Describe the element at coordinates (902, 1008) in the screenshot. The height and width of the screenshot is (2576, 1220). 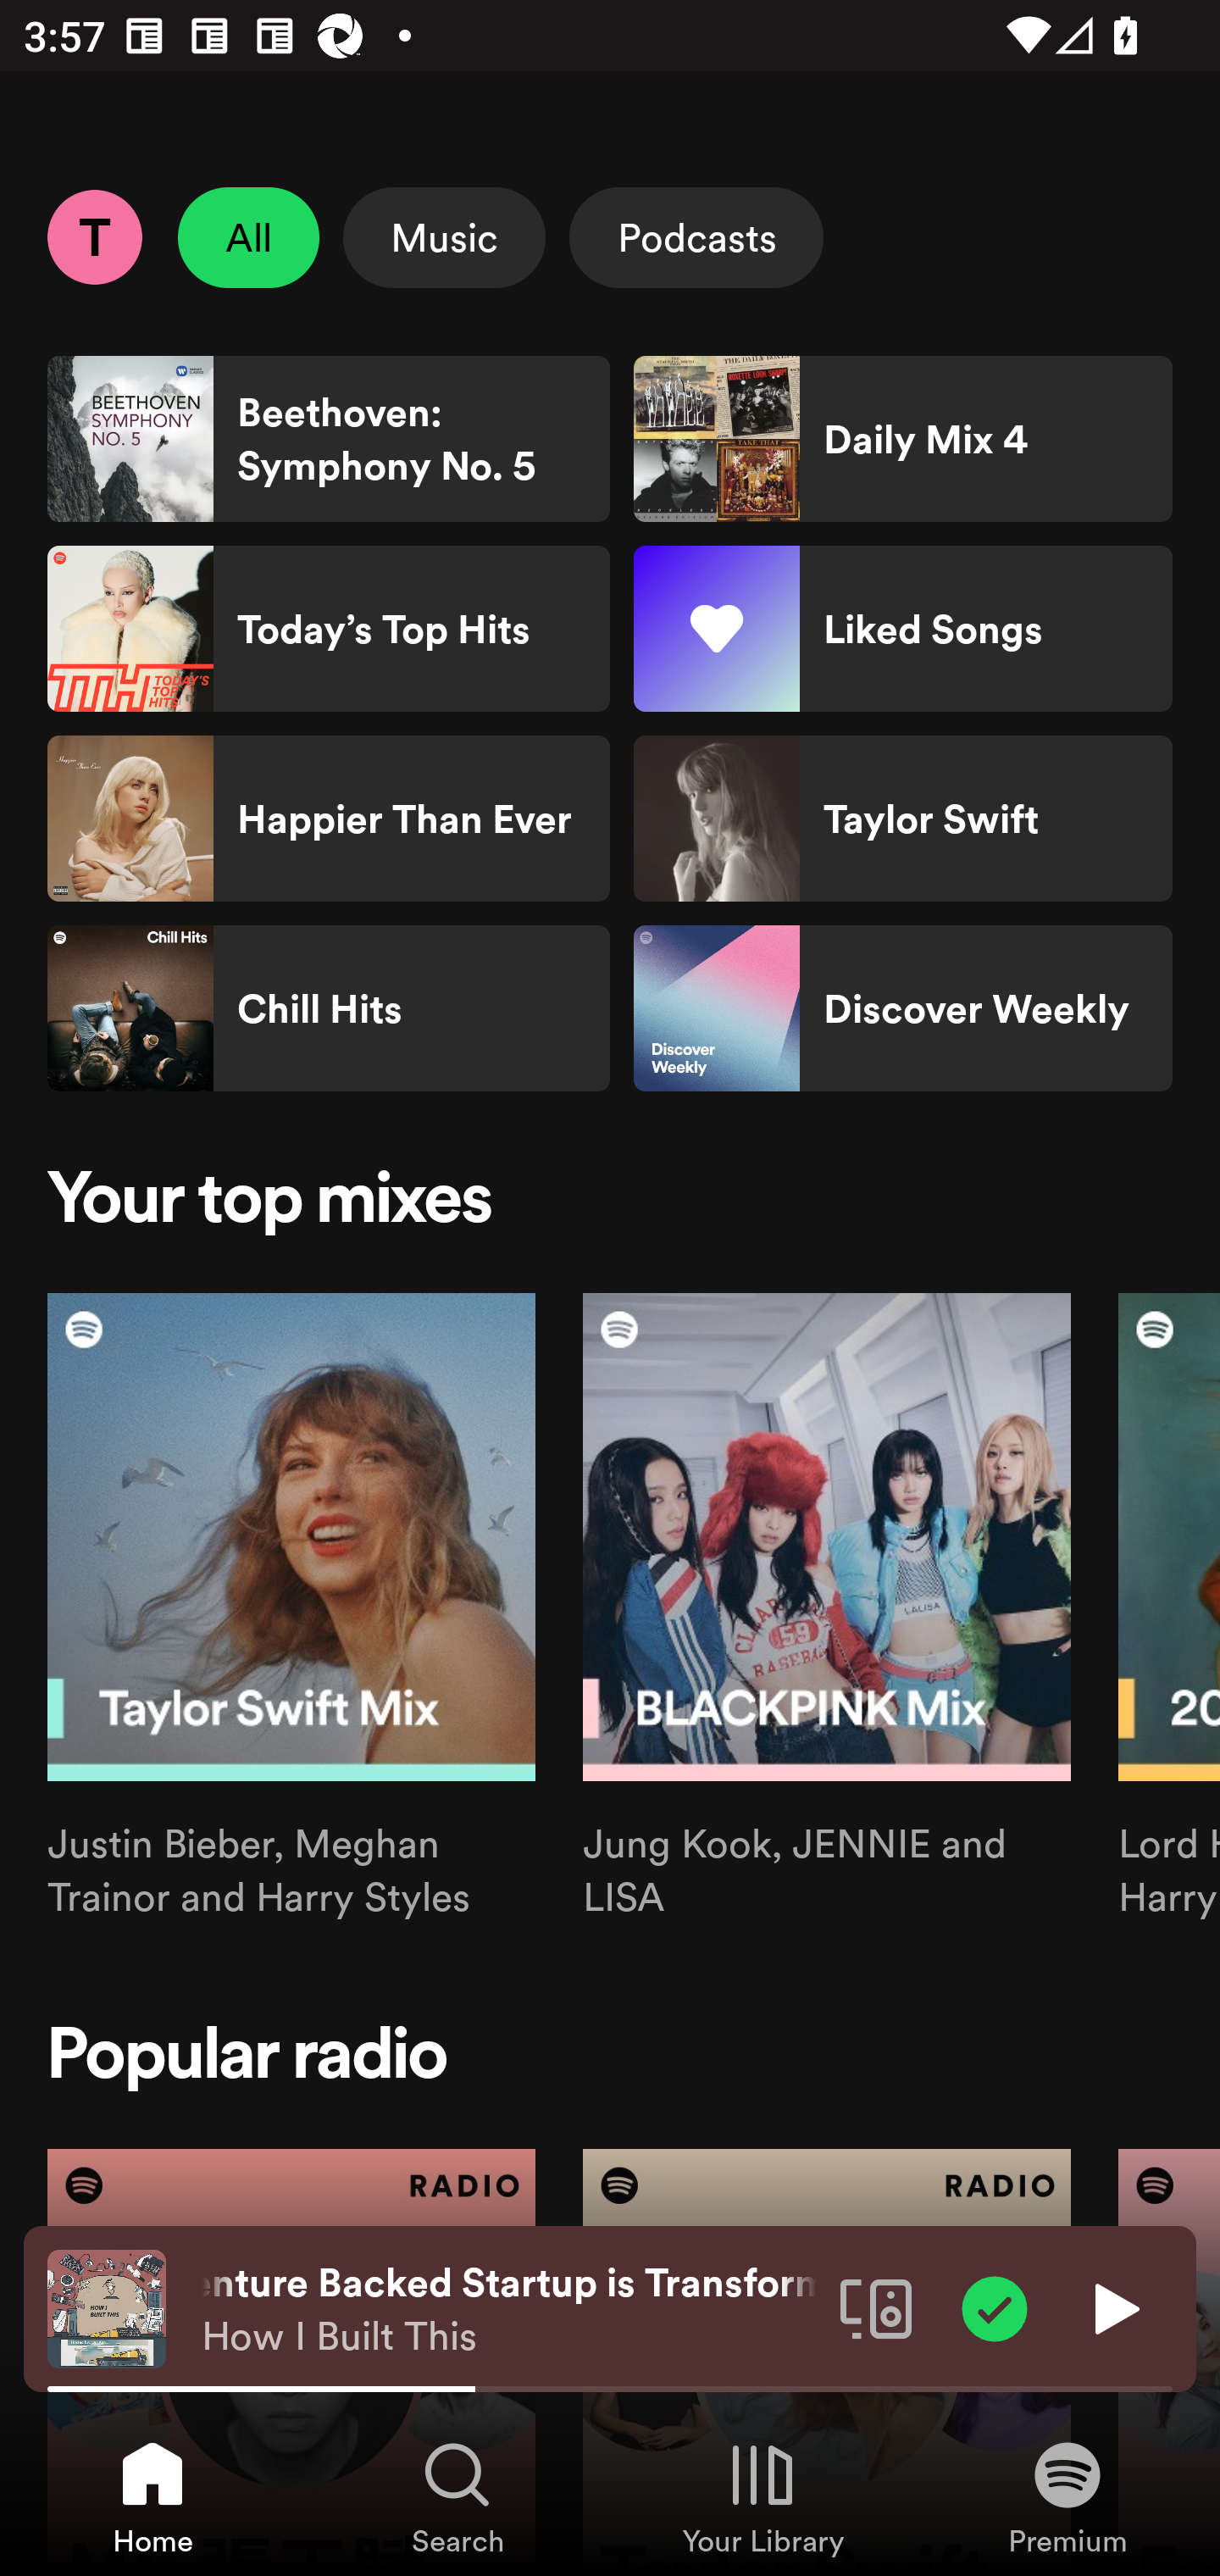
I see `Discover Weekly Shortcut Discover Weekly` at that location.